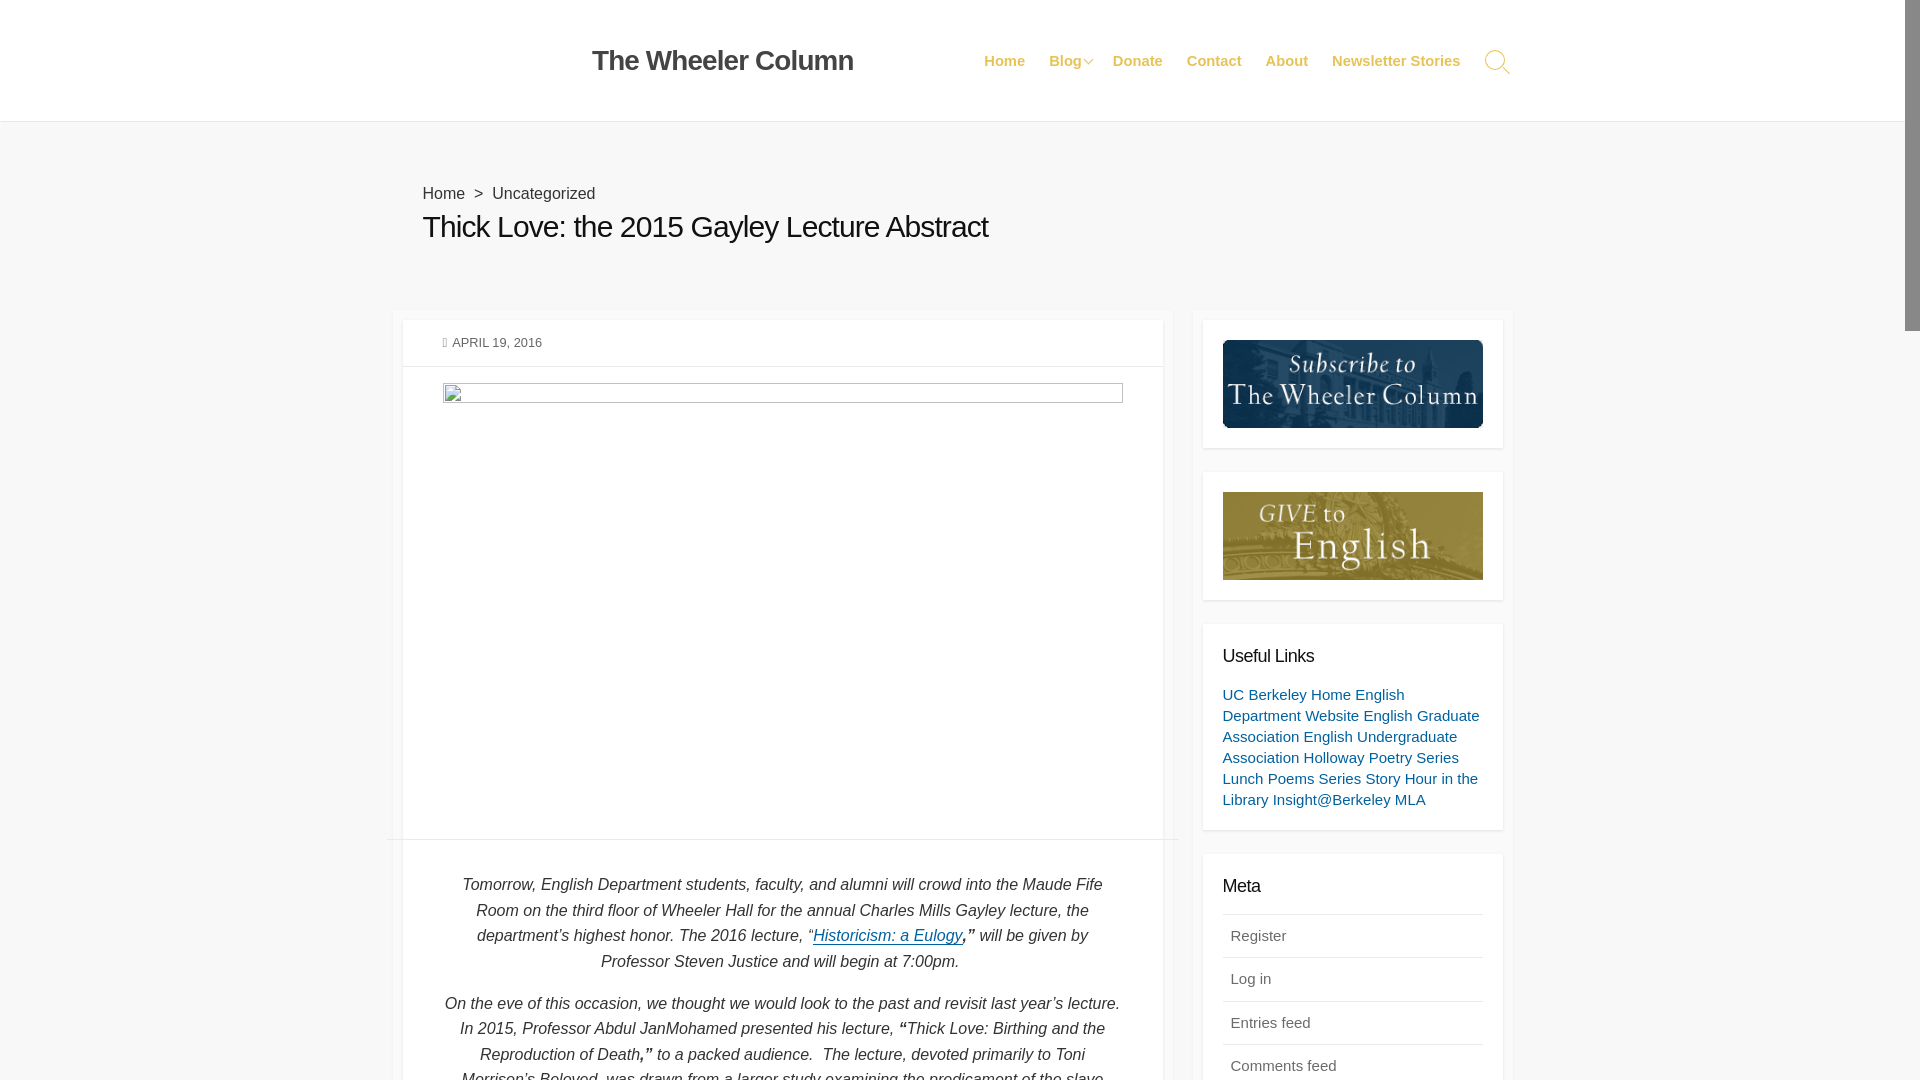 This screenshot has height=1080, width=1920. What do you see at coordinates (1381, 757) in the screenshot?
I see `Holloway Poetry Series` at bounding box center [1381, 757].